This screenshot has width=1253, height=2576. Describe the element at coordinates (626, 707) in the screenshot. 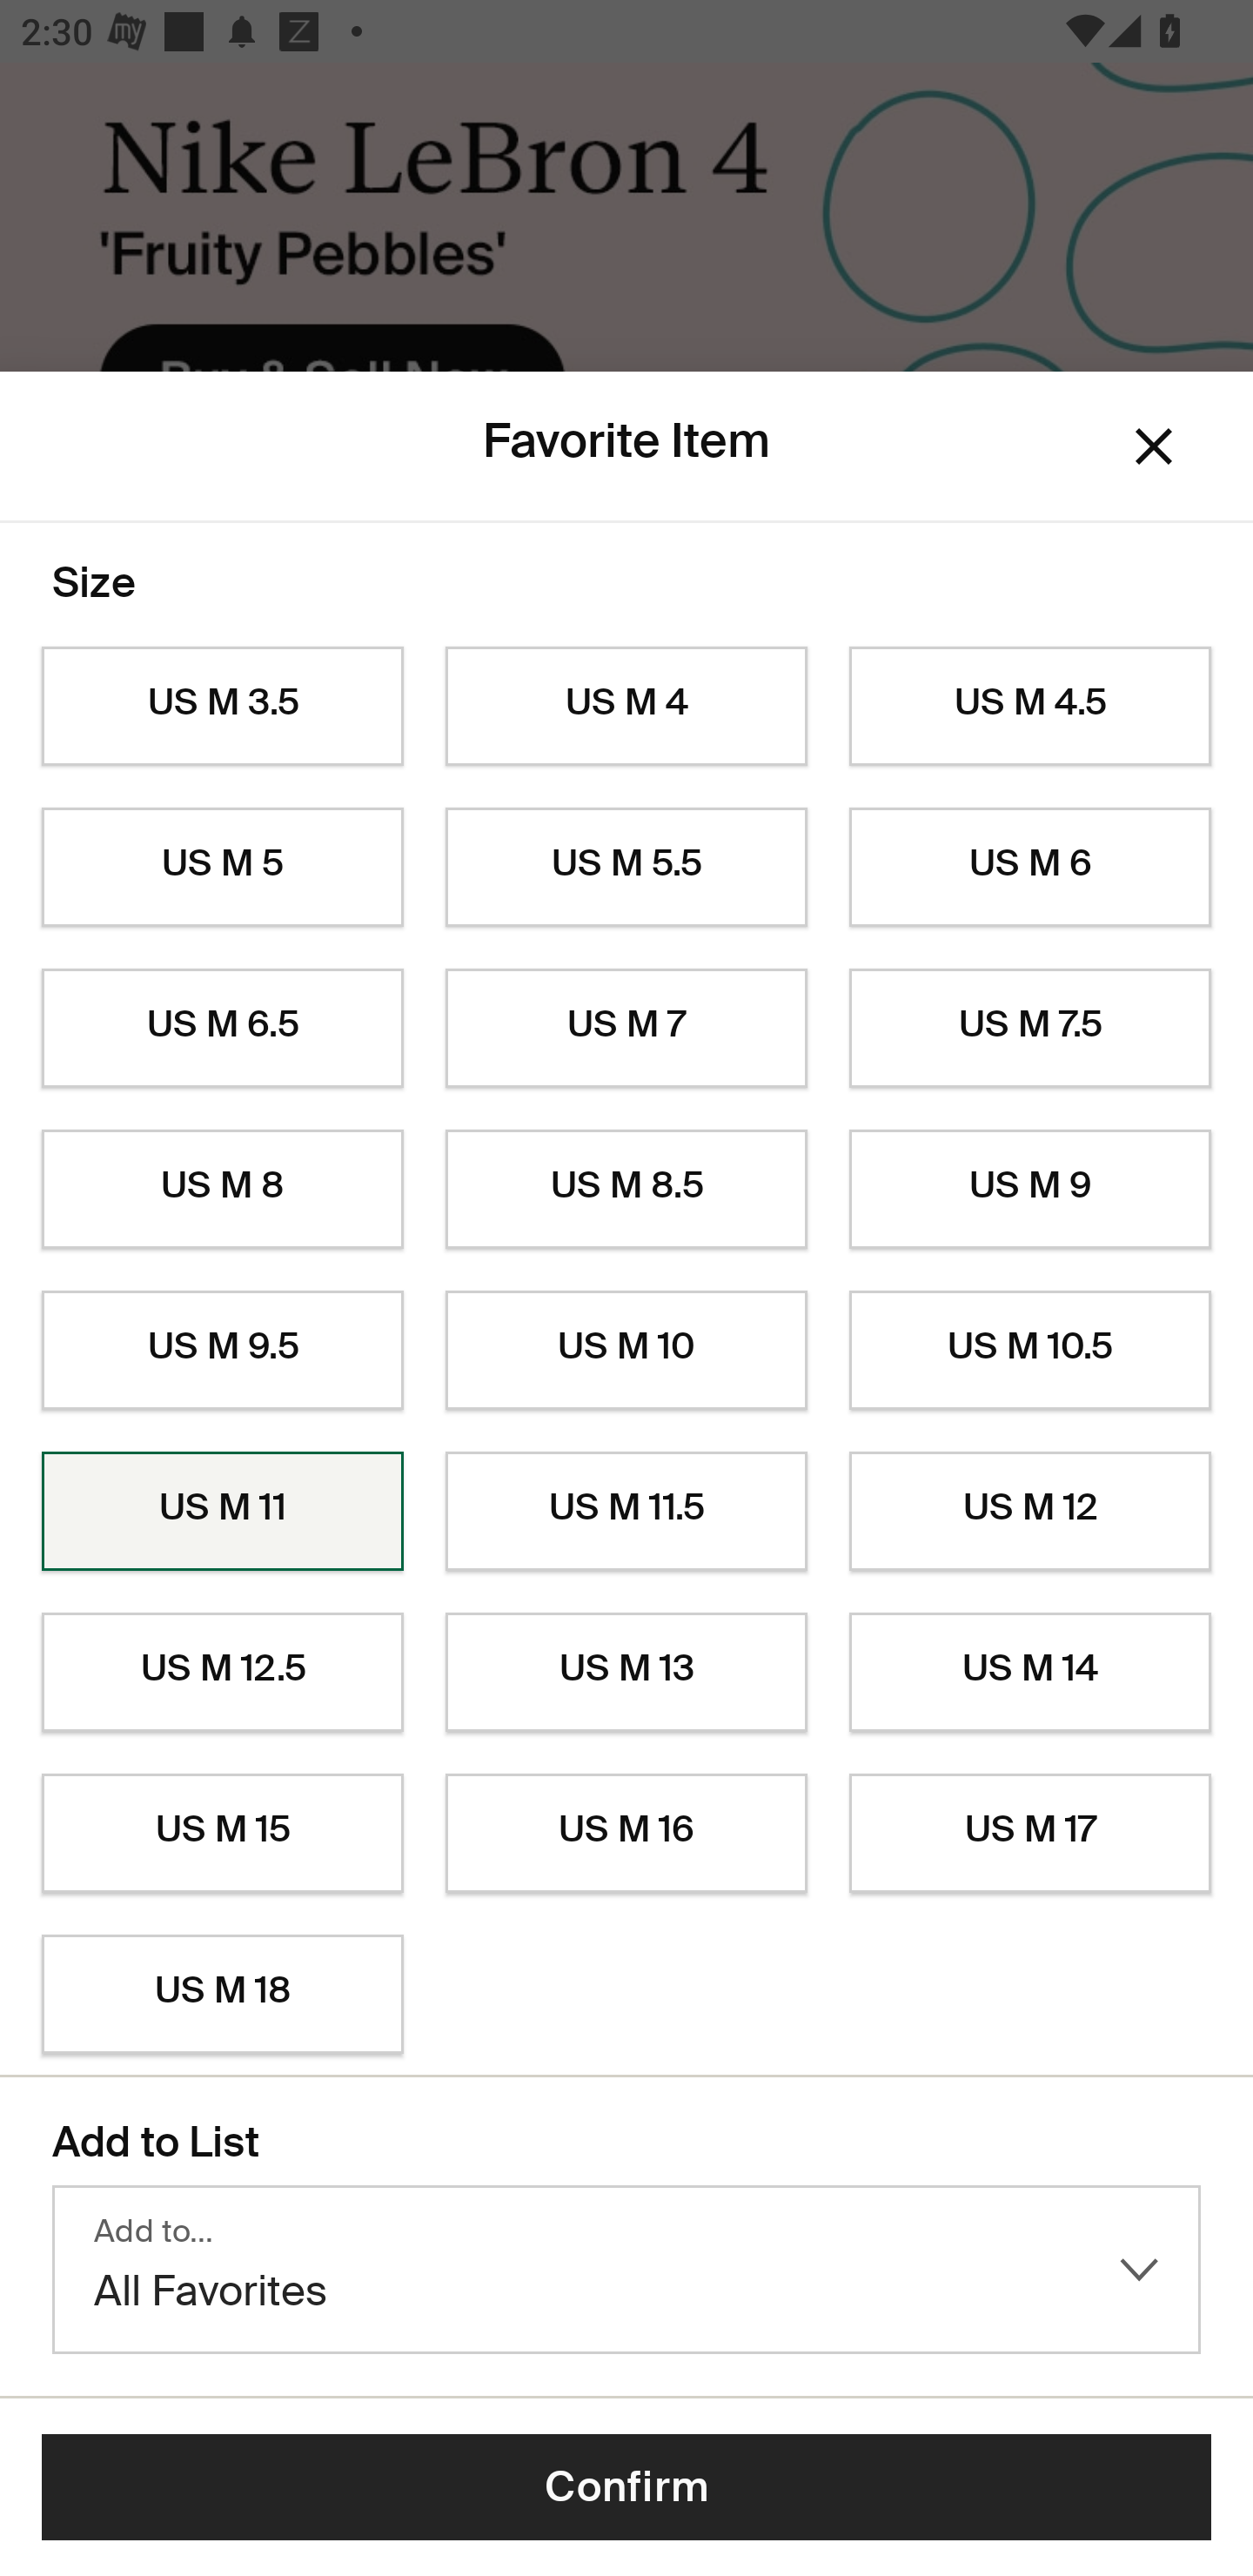

I see `US M 4` at that location.